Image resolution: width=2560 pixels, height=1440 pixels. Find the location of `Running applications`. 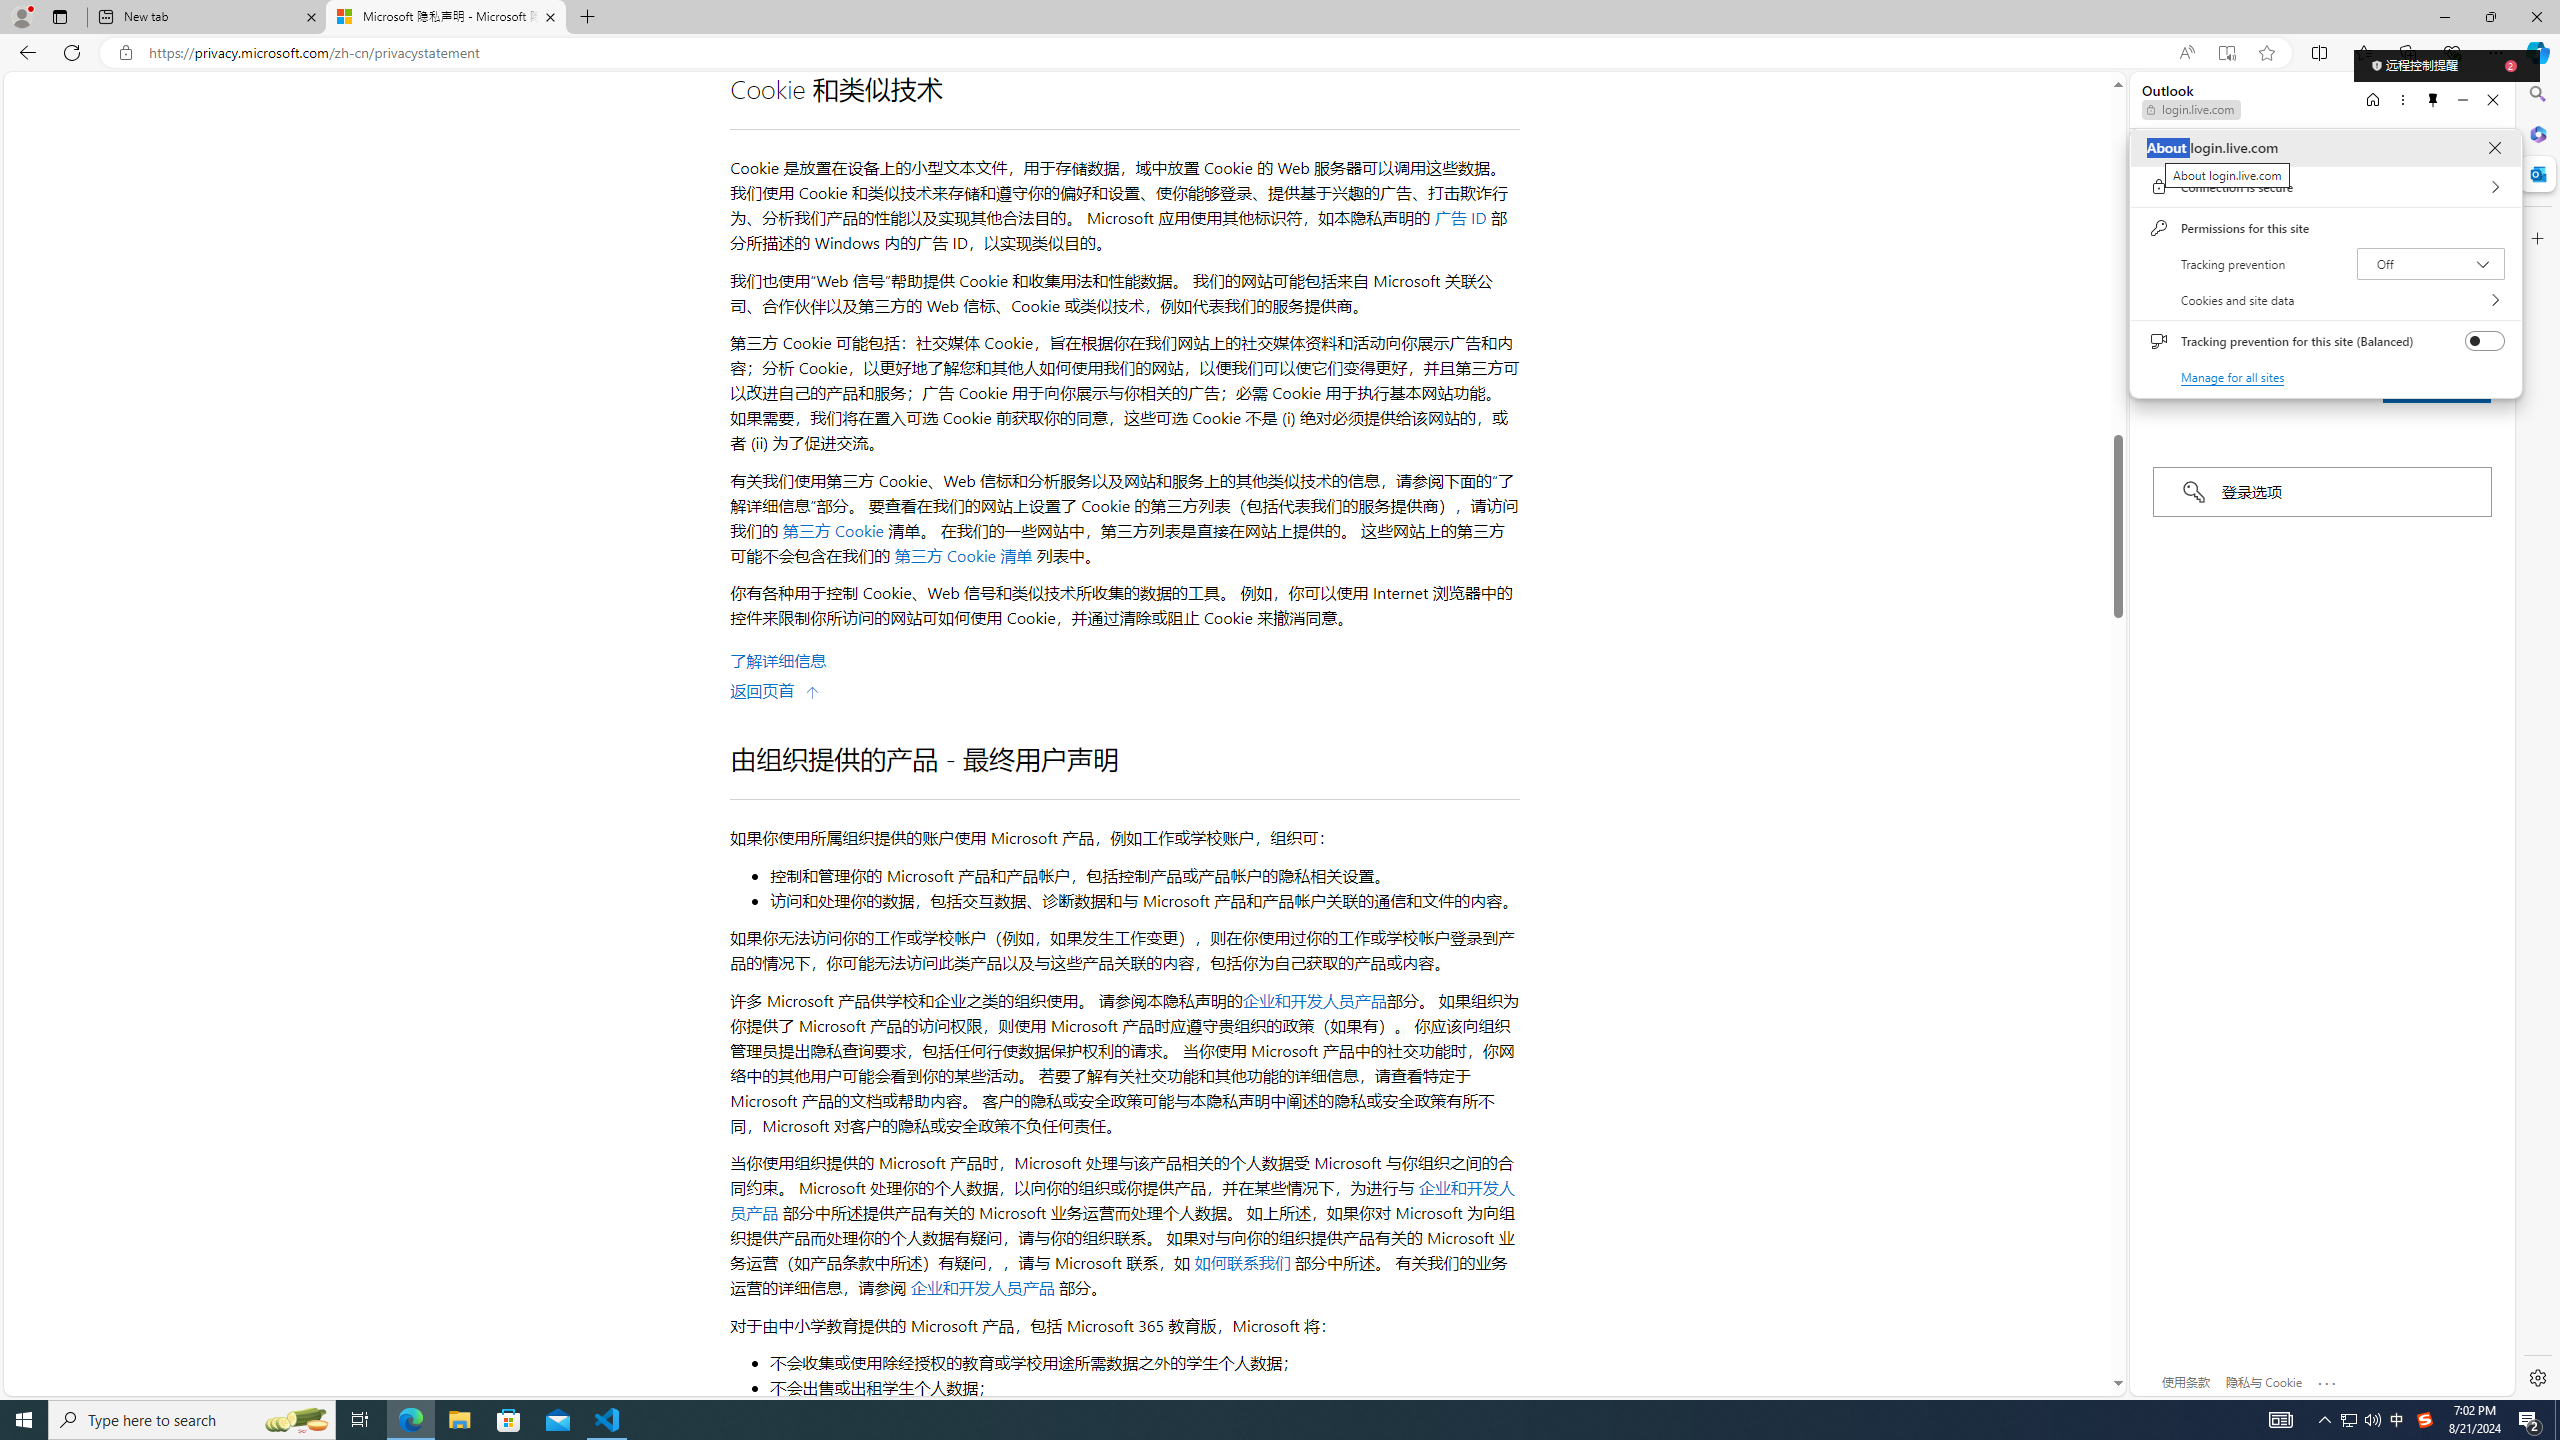

Running applications is located at coordinates (1244, 1420).